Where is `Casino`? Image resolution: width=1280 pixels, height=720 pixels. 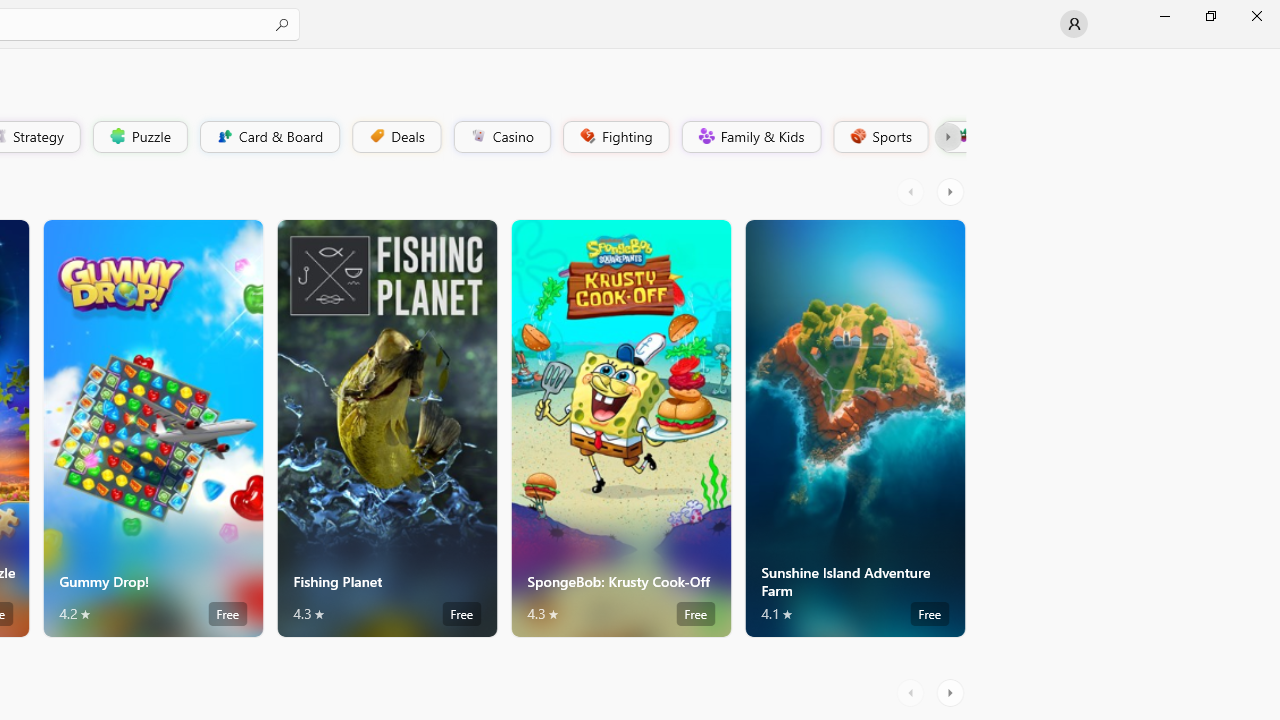
Casino is located at coordinates (502, 136).